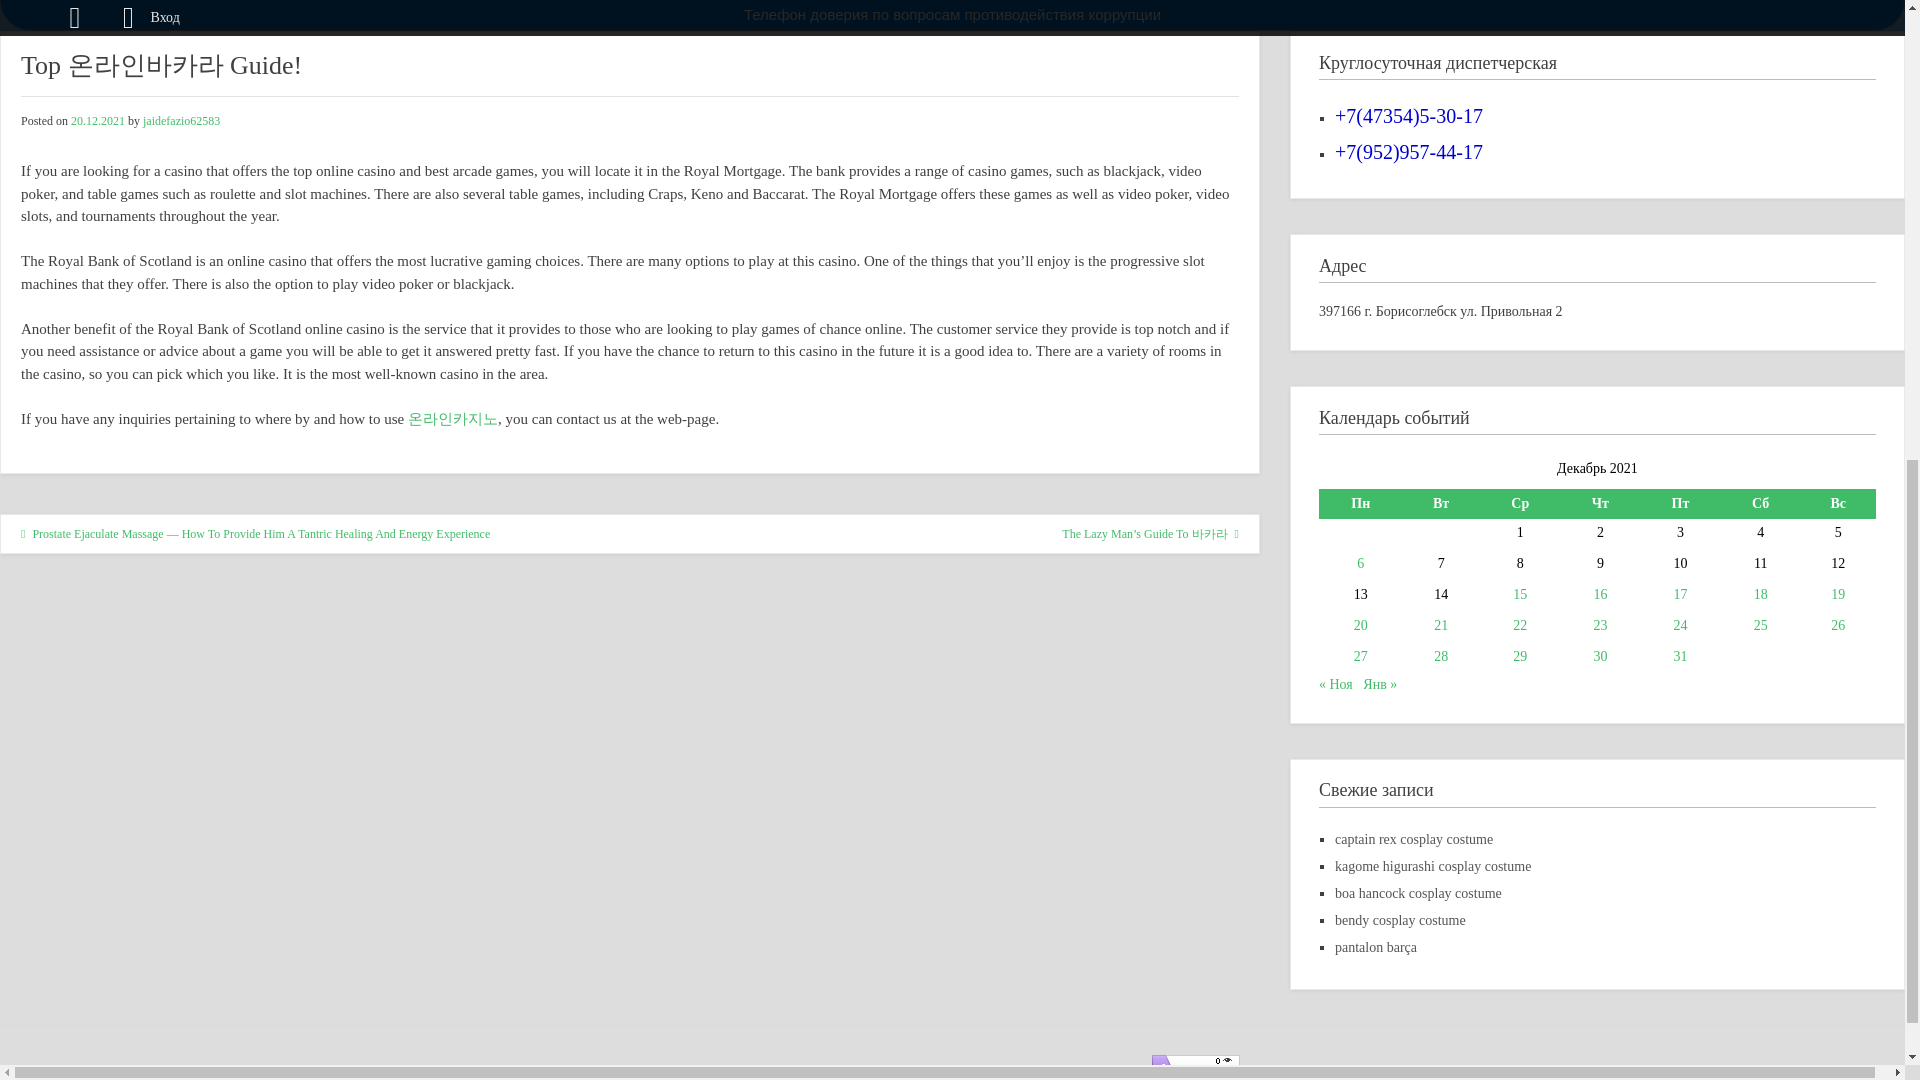 The image size is (1920, 1080). Describe the element at coordinates (98, 121) in the screenshot. I see `20.12.2021` at that location.